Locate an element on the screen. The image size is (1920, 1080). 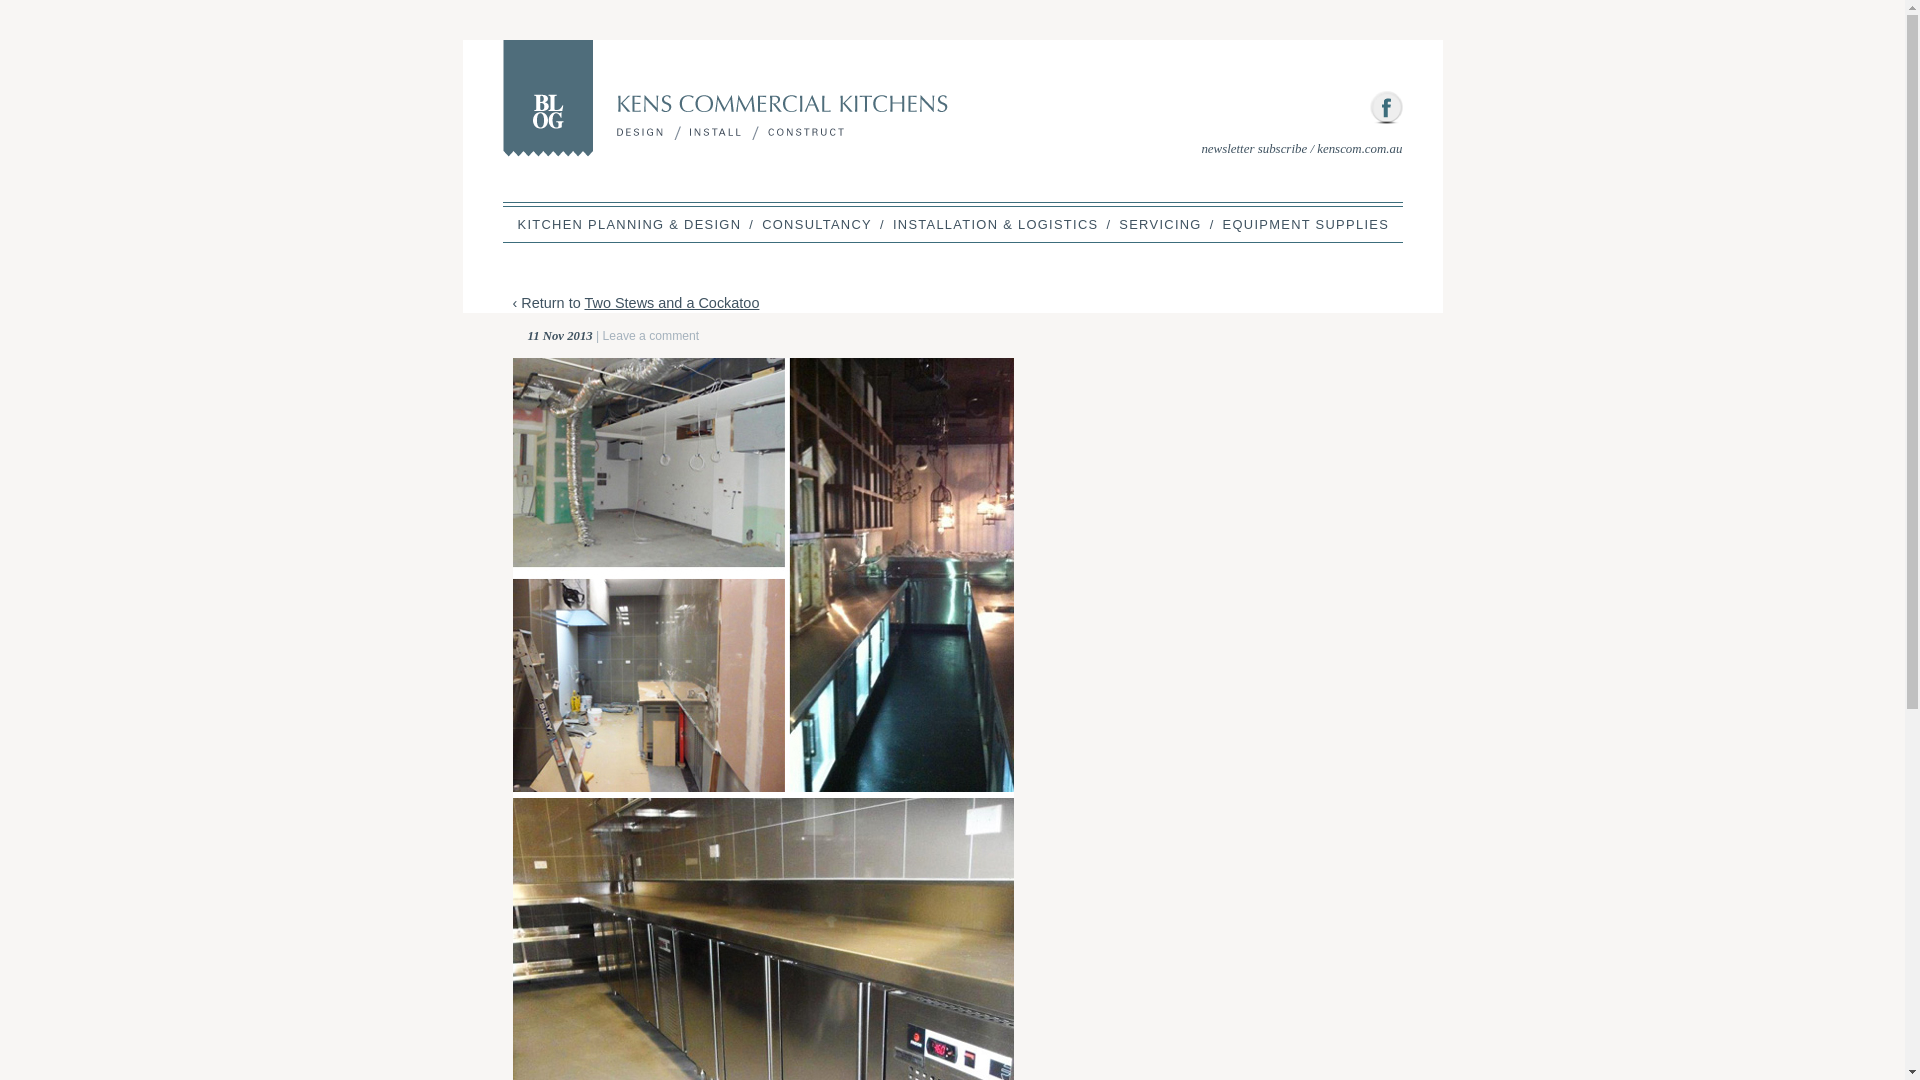
KITCHEN PLANNING & DESIGN is located at coordinates (630, 225).